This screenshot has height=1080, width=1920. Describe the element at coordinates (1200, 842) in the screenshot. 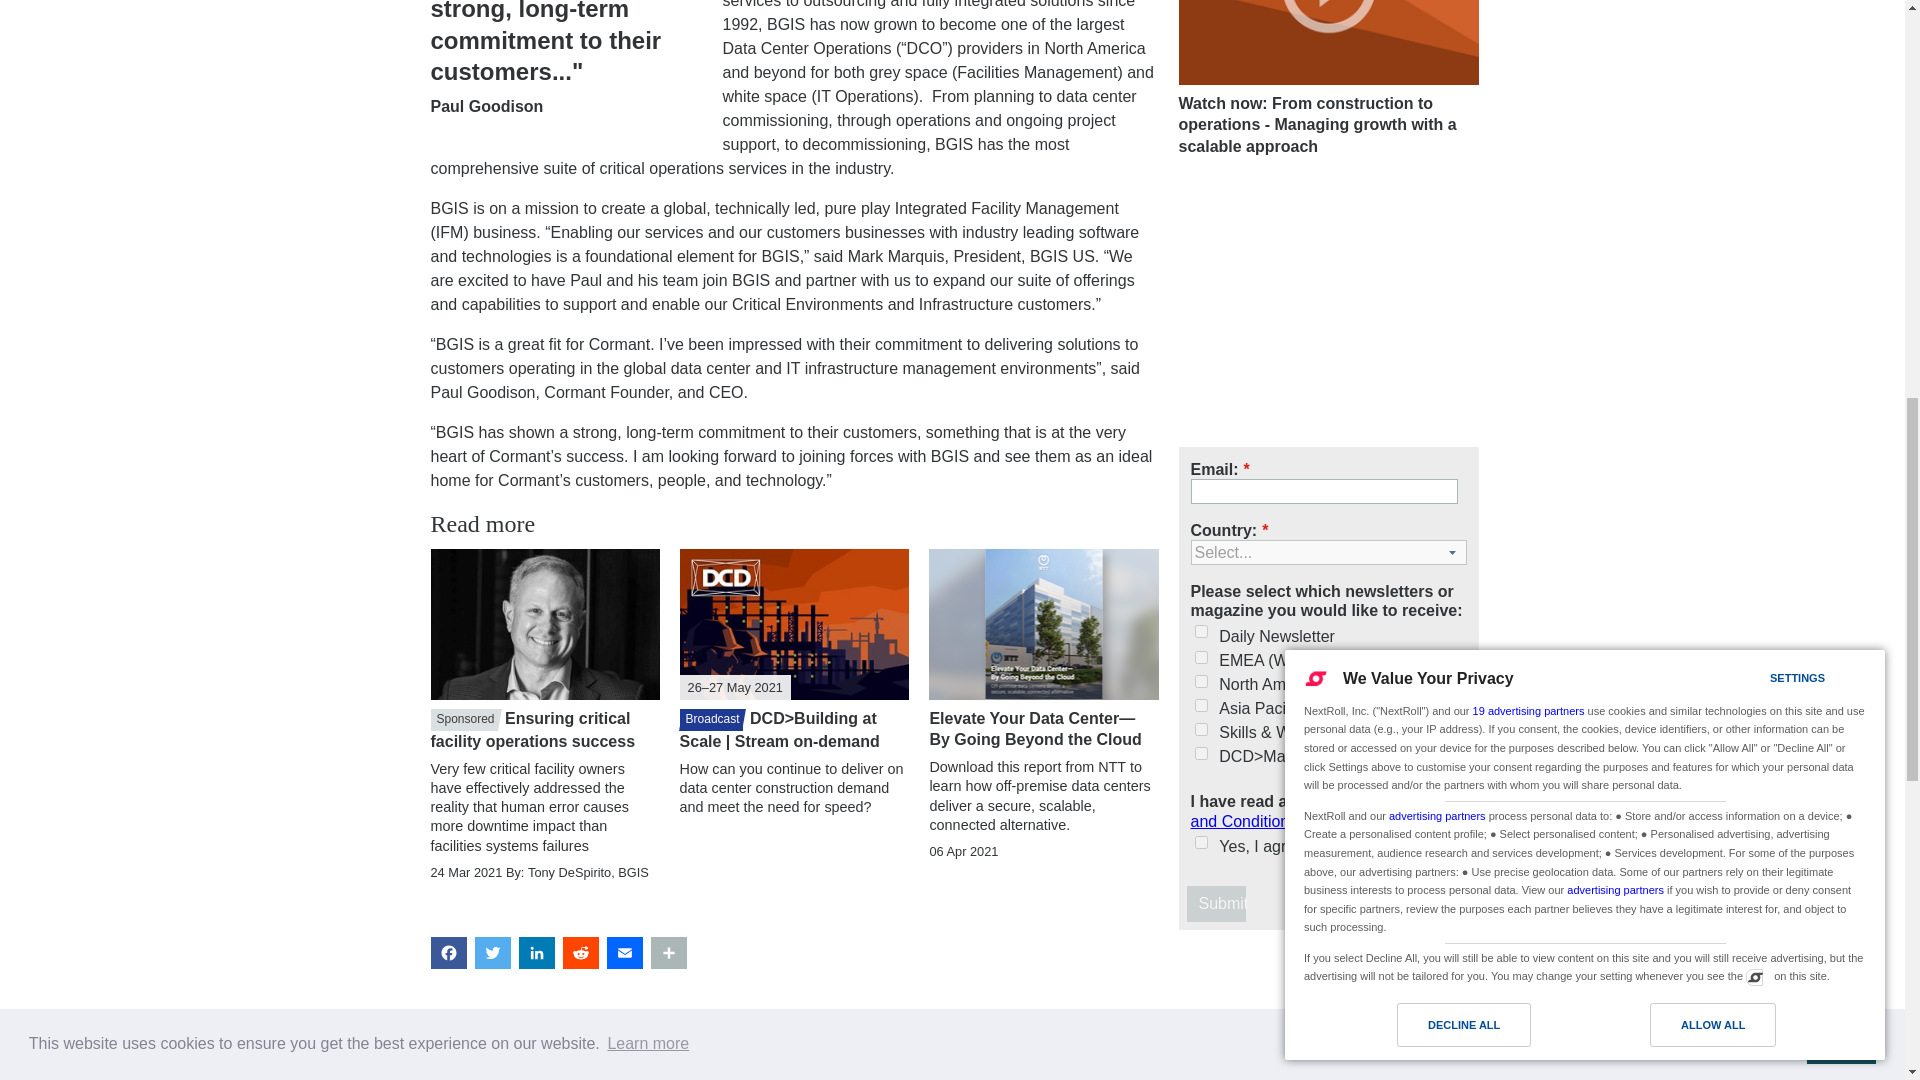

I see `yes` at that location.